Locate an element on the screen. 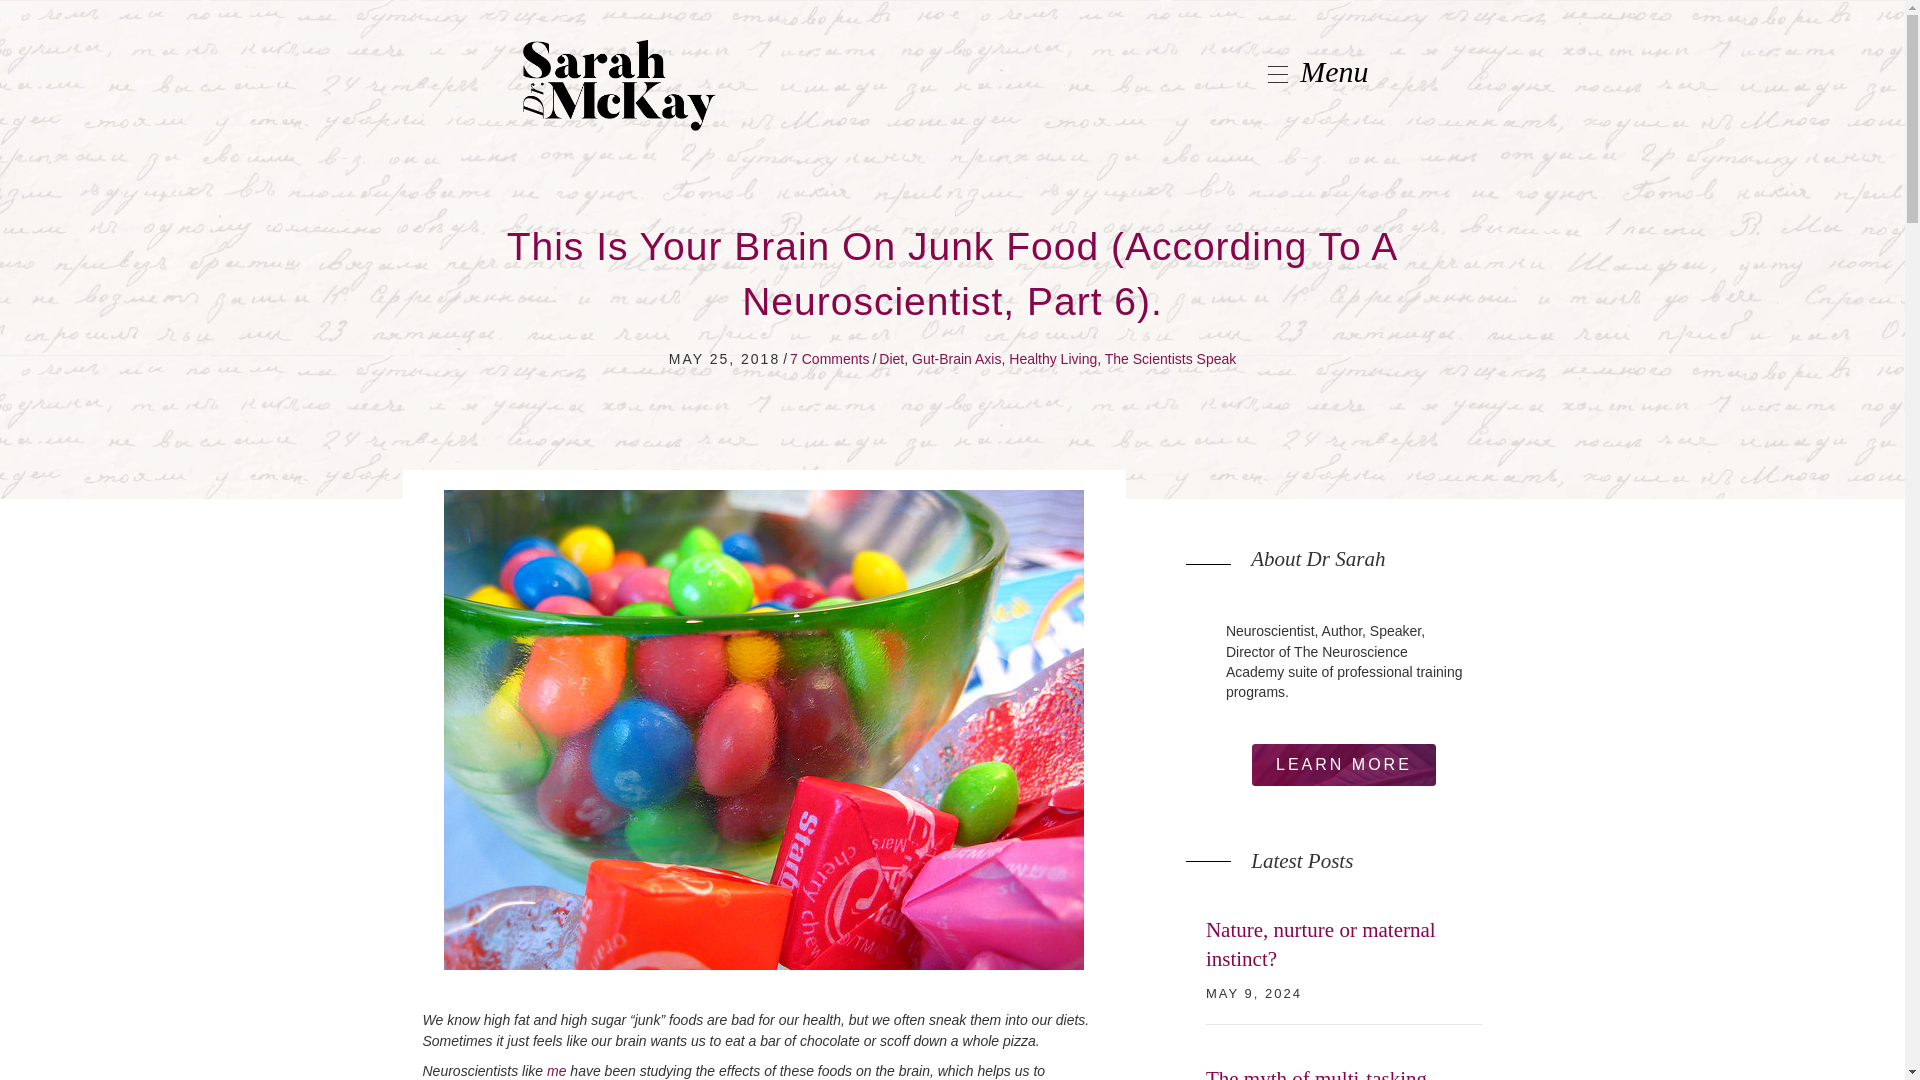 This screenshot has height=1080, width=1920. Gut-Brain Axis is located at coordinates (956, 359).